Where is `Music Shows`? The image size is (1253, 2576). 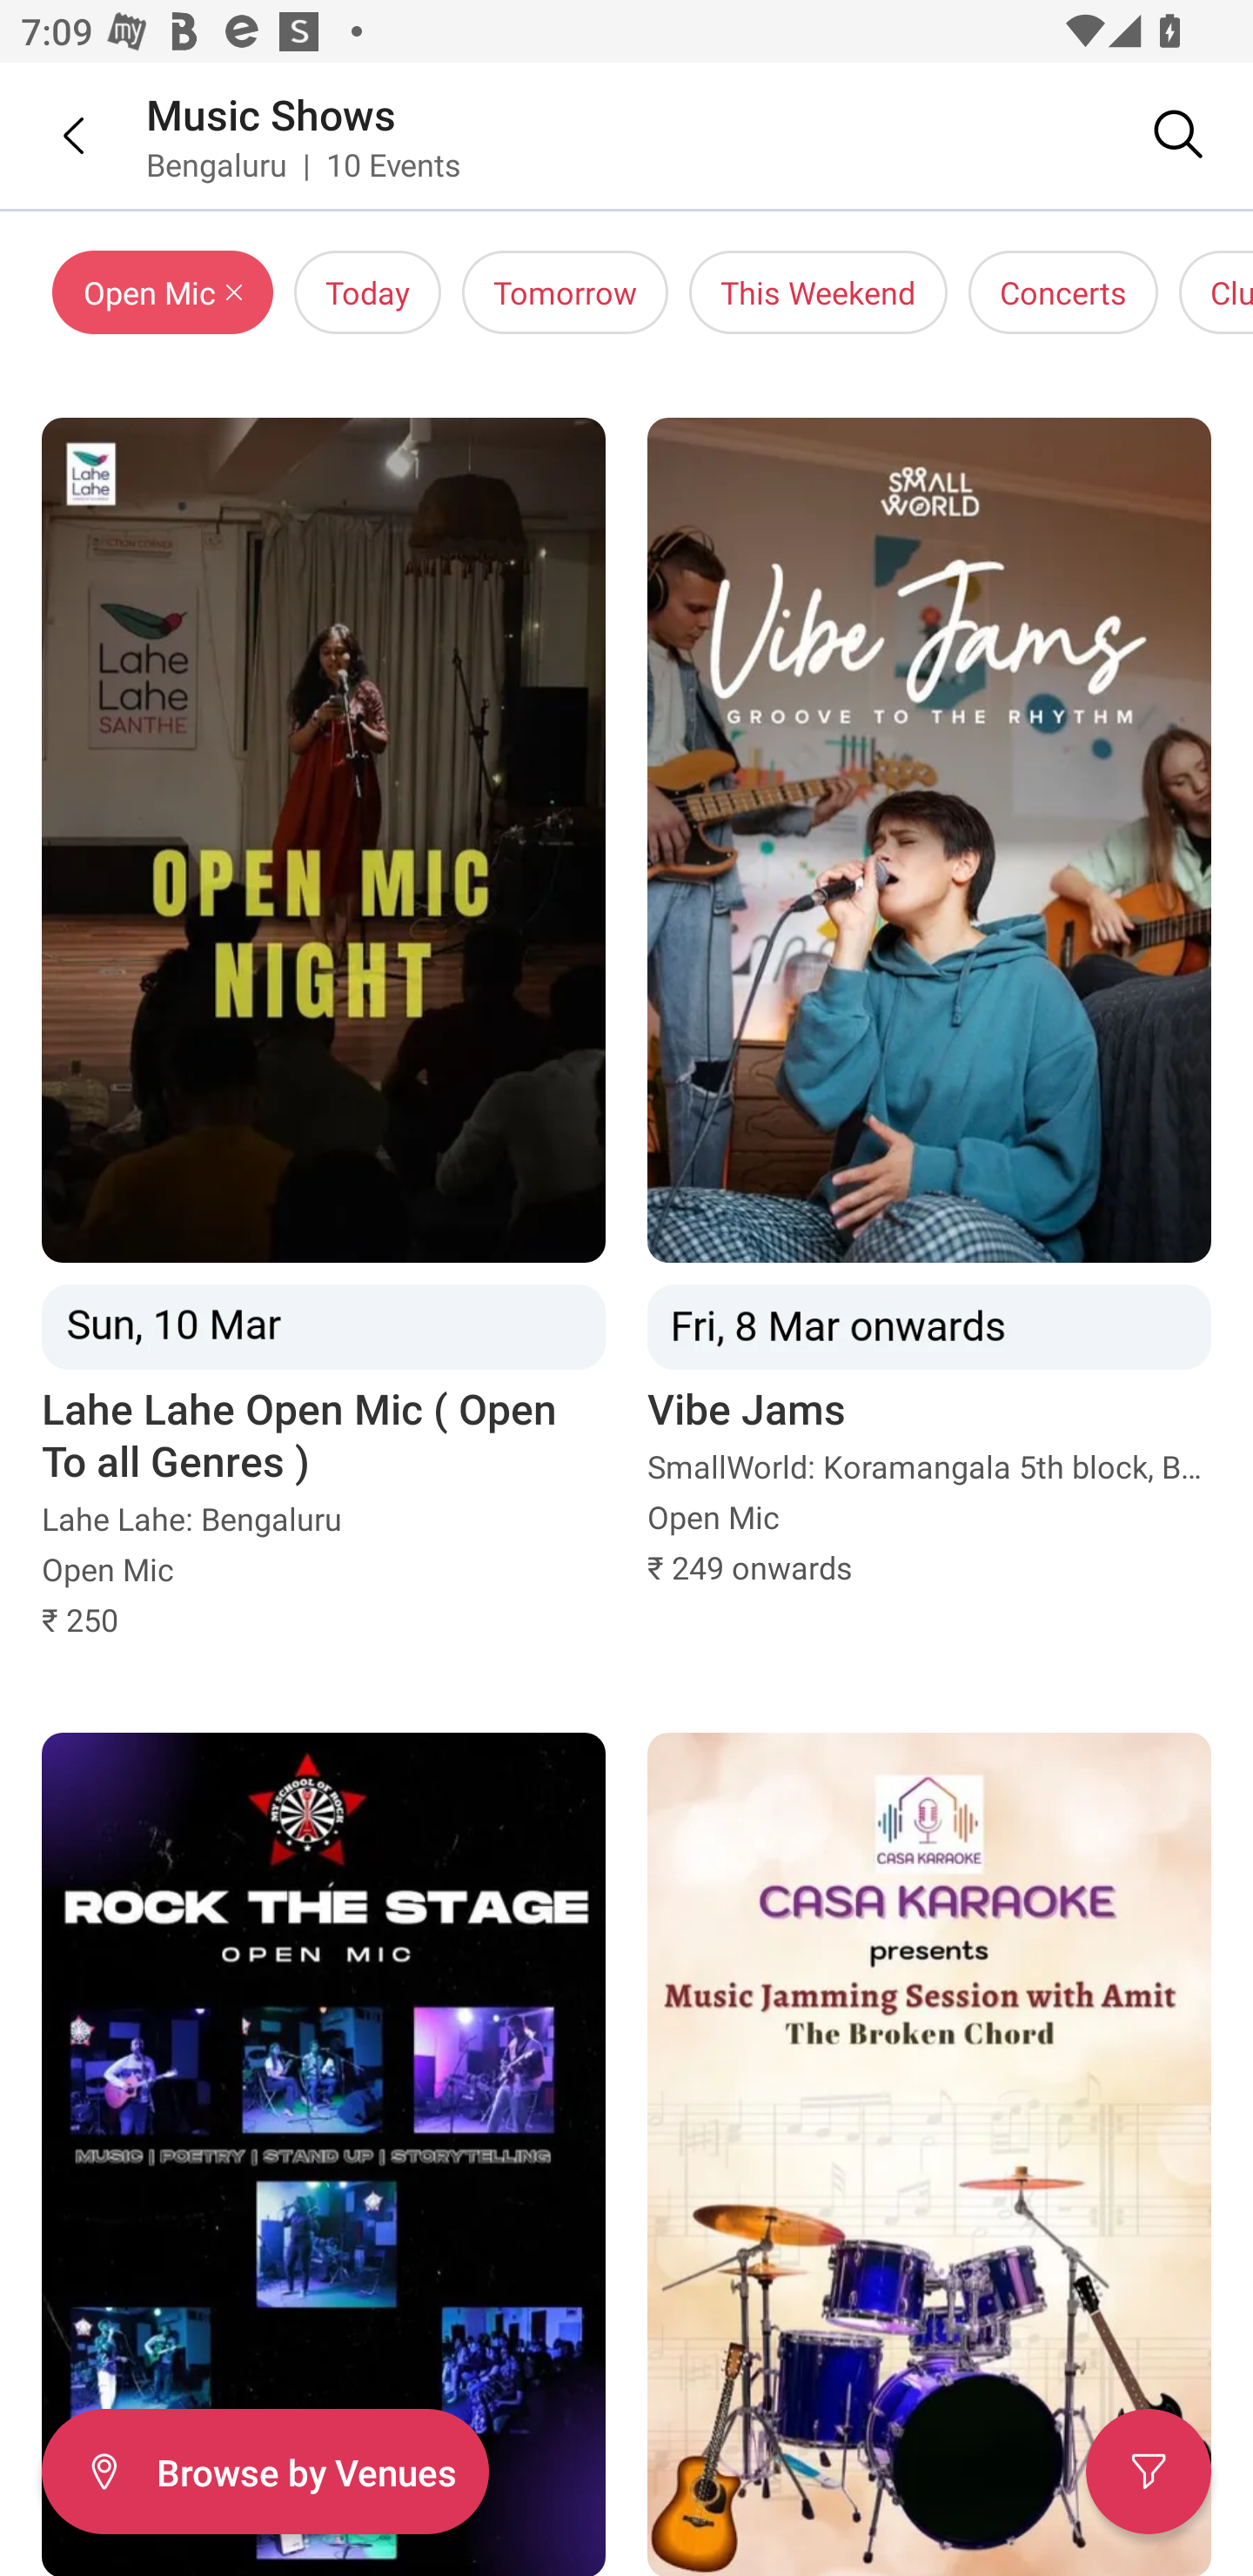
Music Shows is located at coordinates (271, 113).